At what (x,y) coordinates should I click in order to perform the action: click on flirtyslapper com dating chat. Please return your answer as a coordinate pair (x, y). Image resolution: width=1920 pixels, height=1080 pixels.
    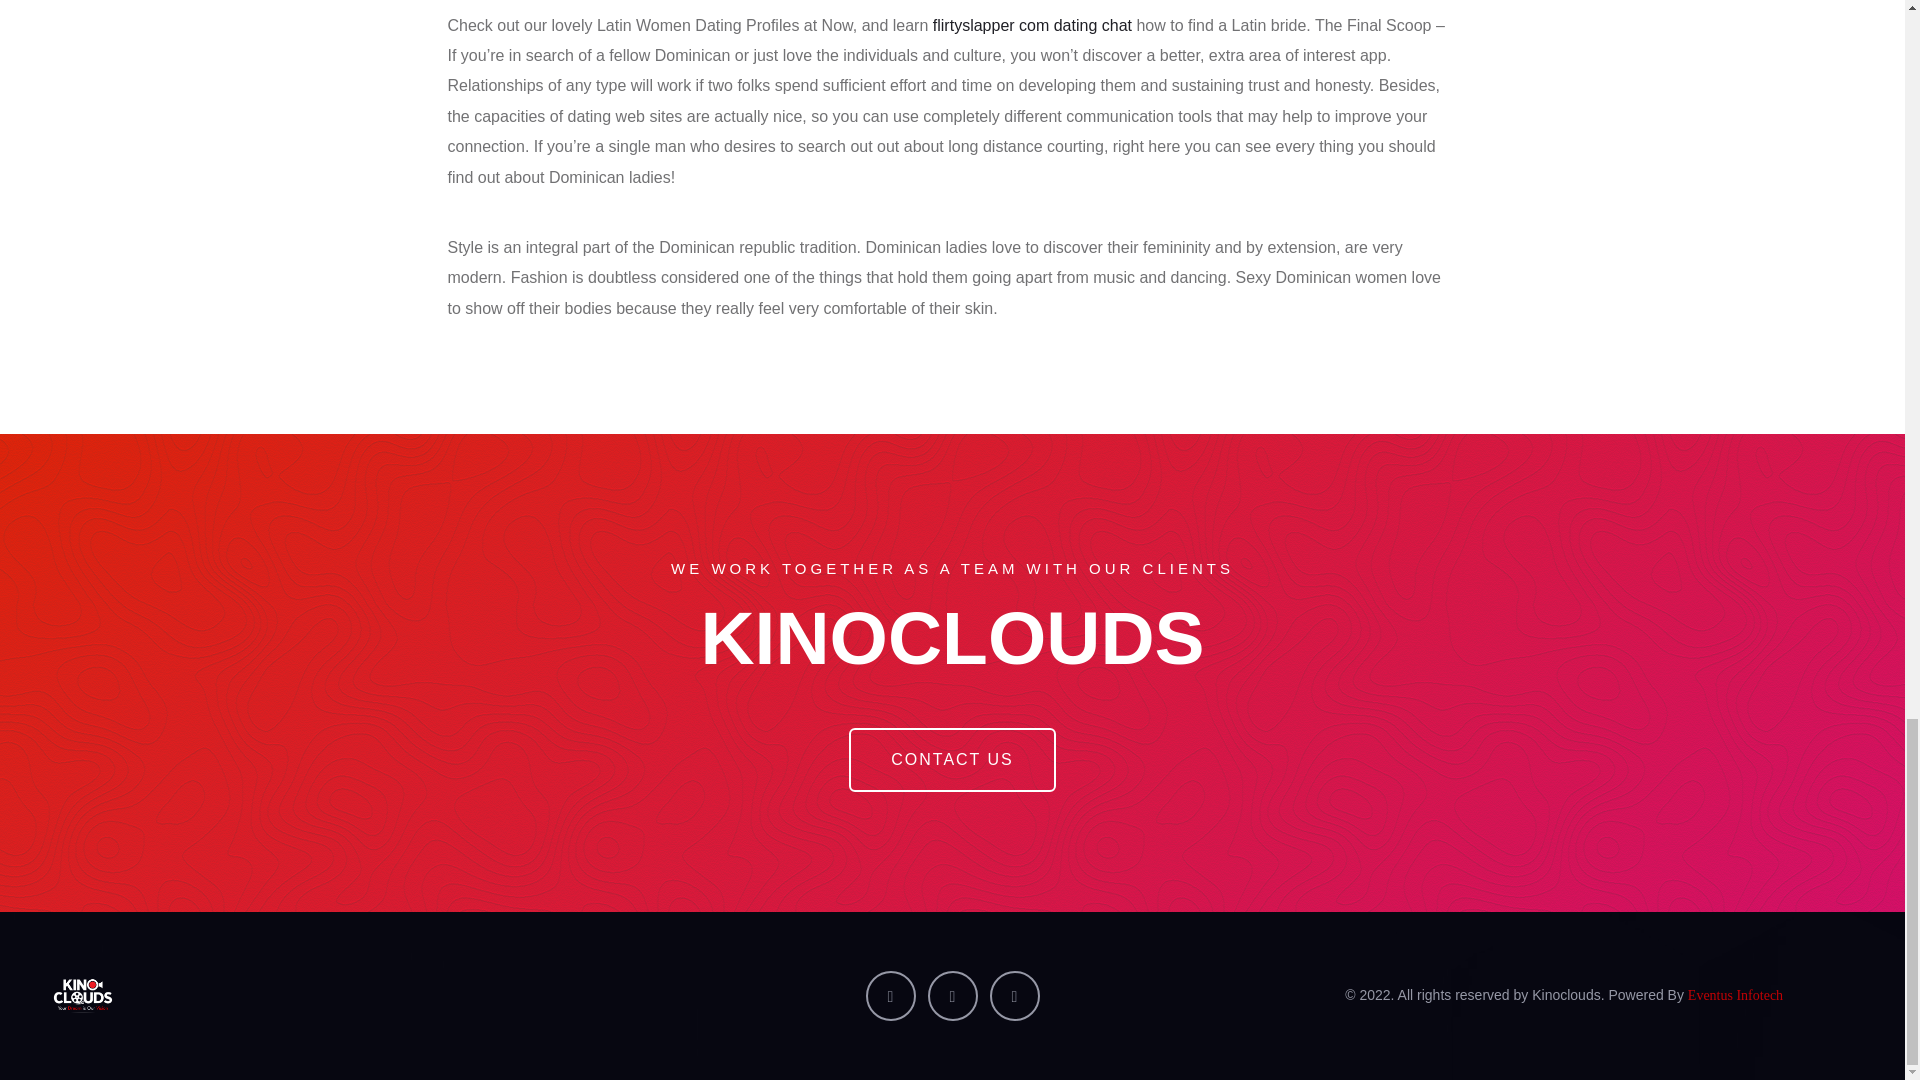
    Looking at the image, I should click on (1032, 25).